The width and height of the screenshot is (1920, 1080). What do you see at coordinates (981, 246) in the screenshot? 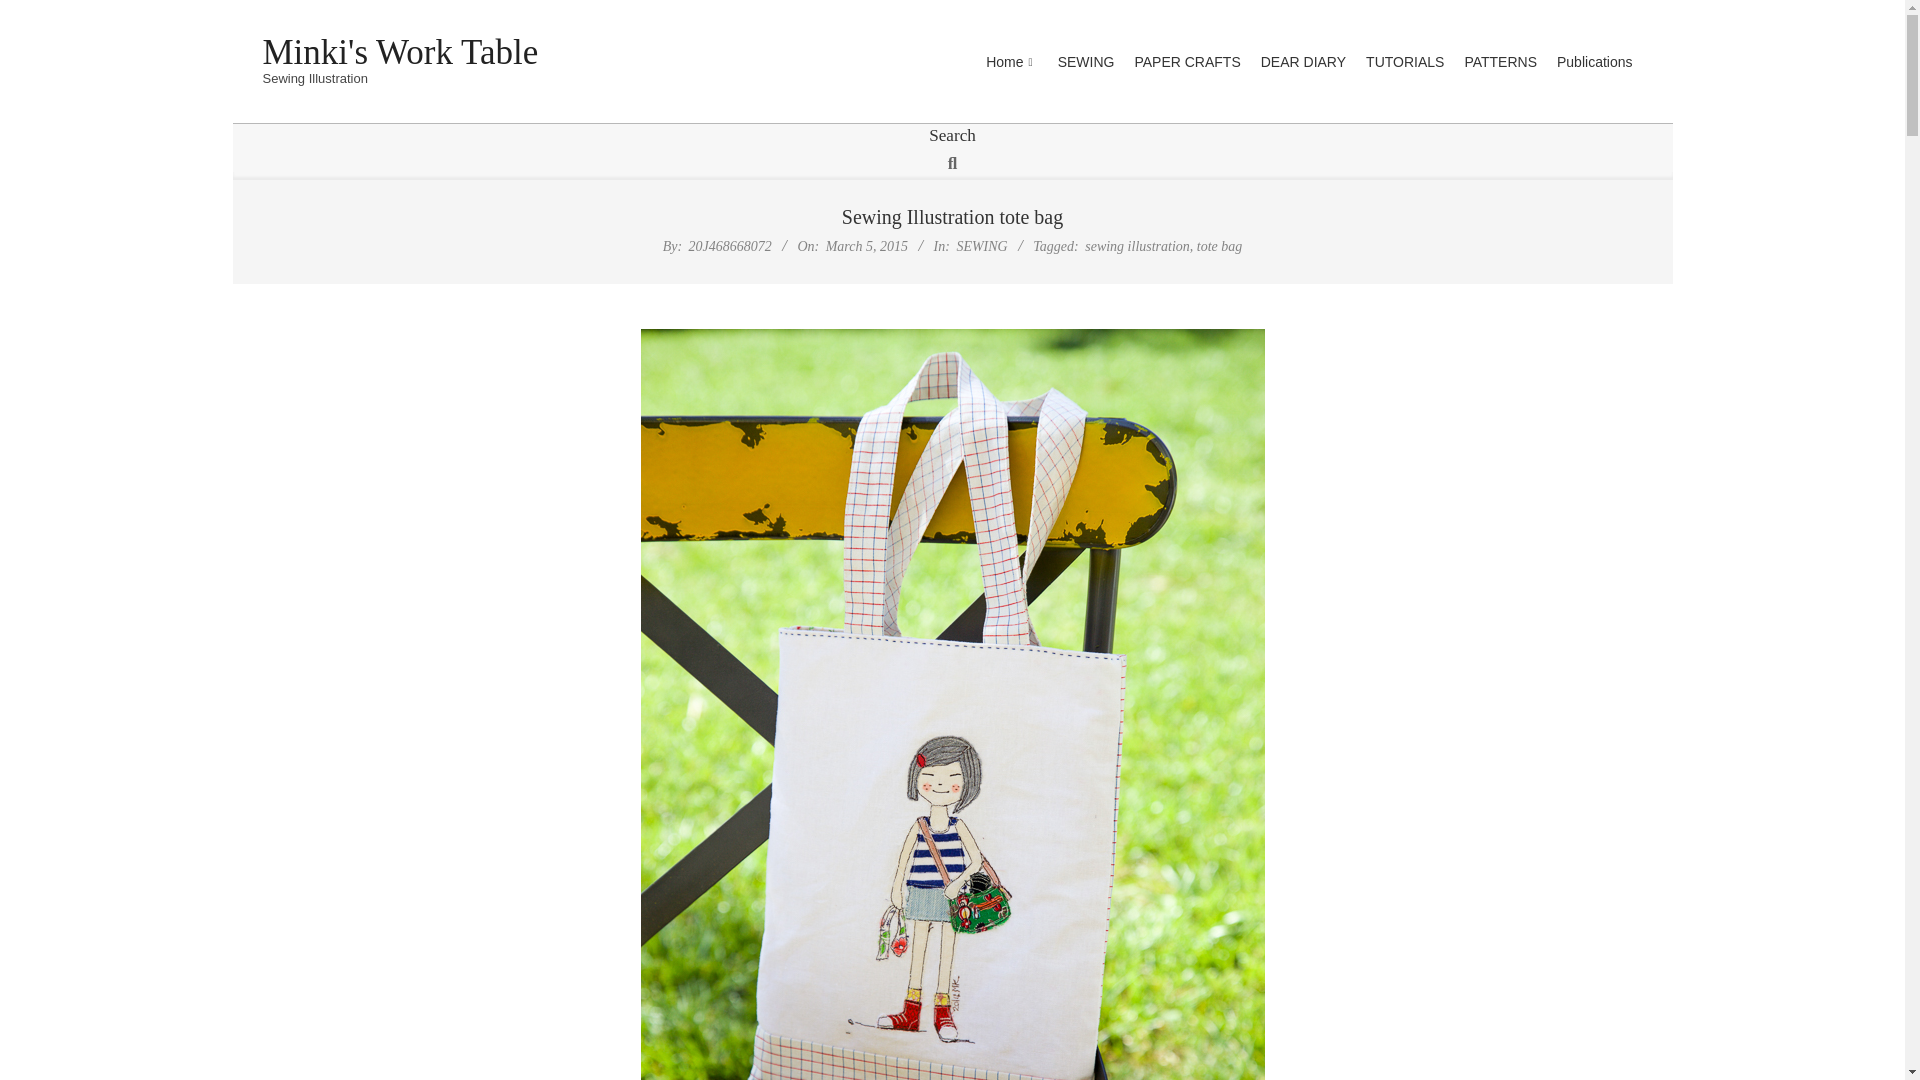
I see `SEWING` at bounding box center [981, 246].